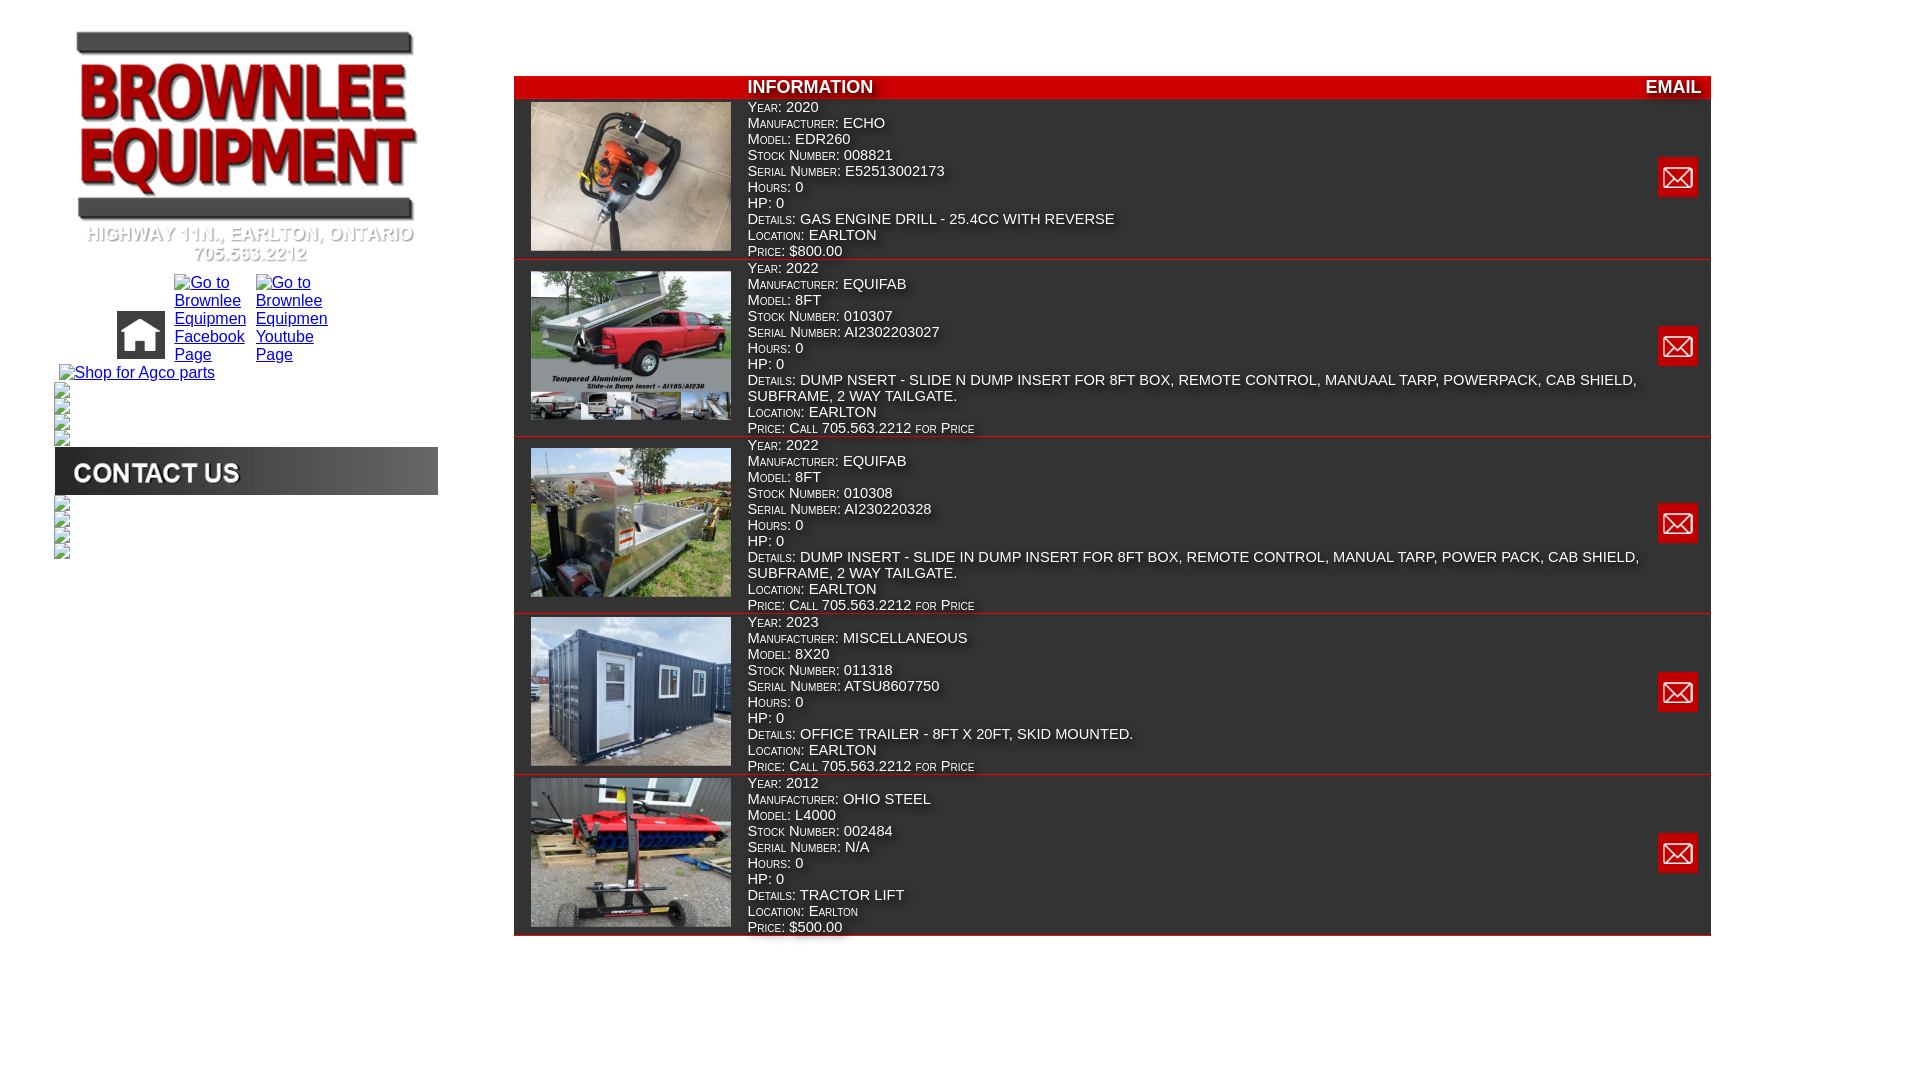  What do you see at coordinates (246, 503) in the screenshot?
I see `Brownlee Equipment Rental Catalogue` at bounding box center [246, 503].